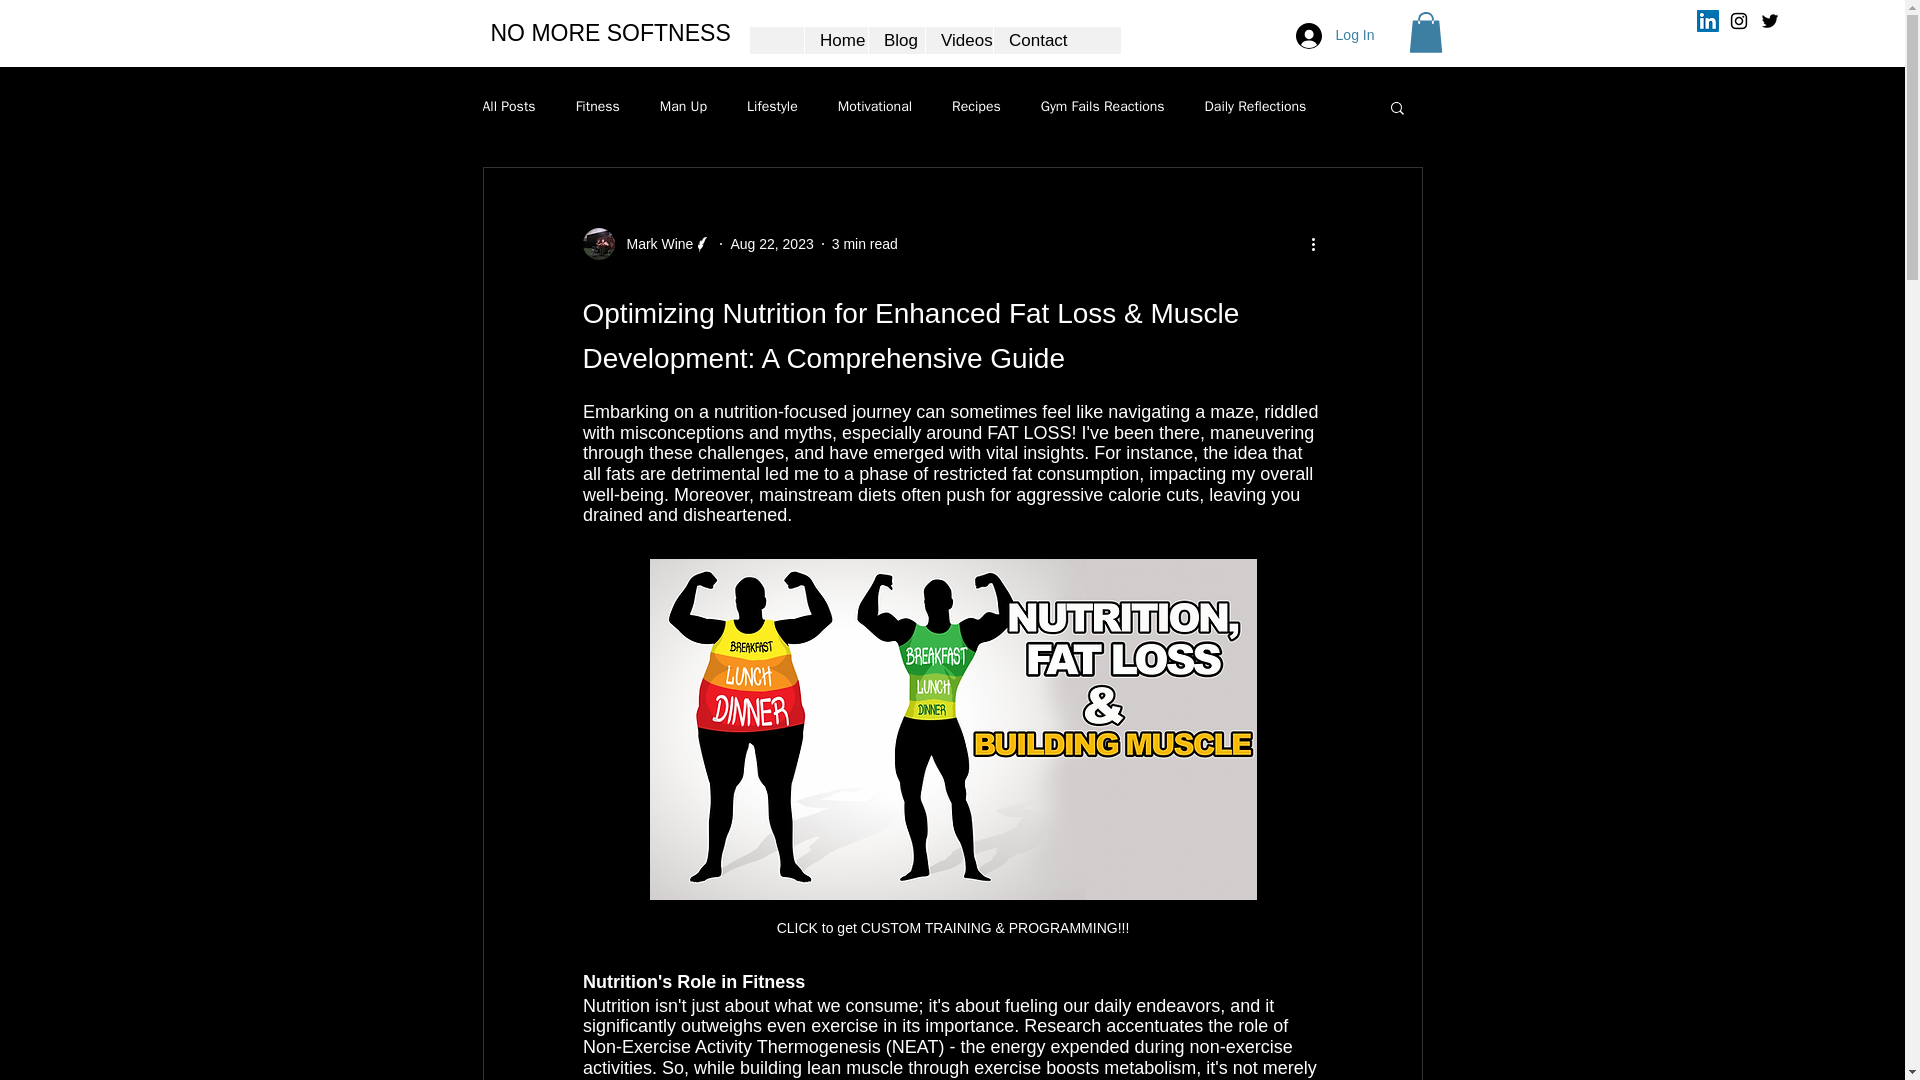  Describe the element at coordinates (770, 244) in the screenshot. I see `Aug 22, 2023` at that location.